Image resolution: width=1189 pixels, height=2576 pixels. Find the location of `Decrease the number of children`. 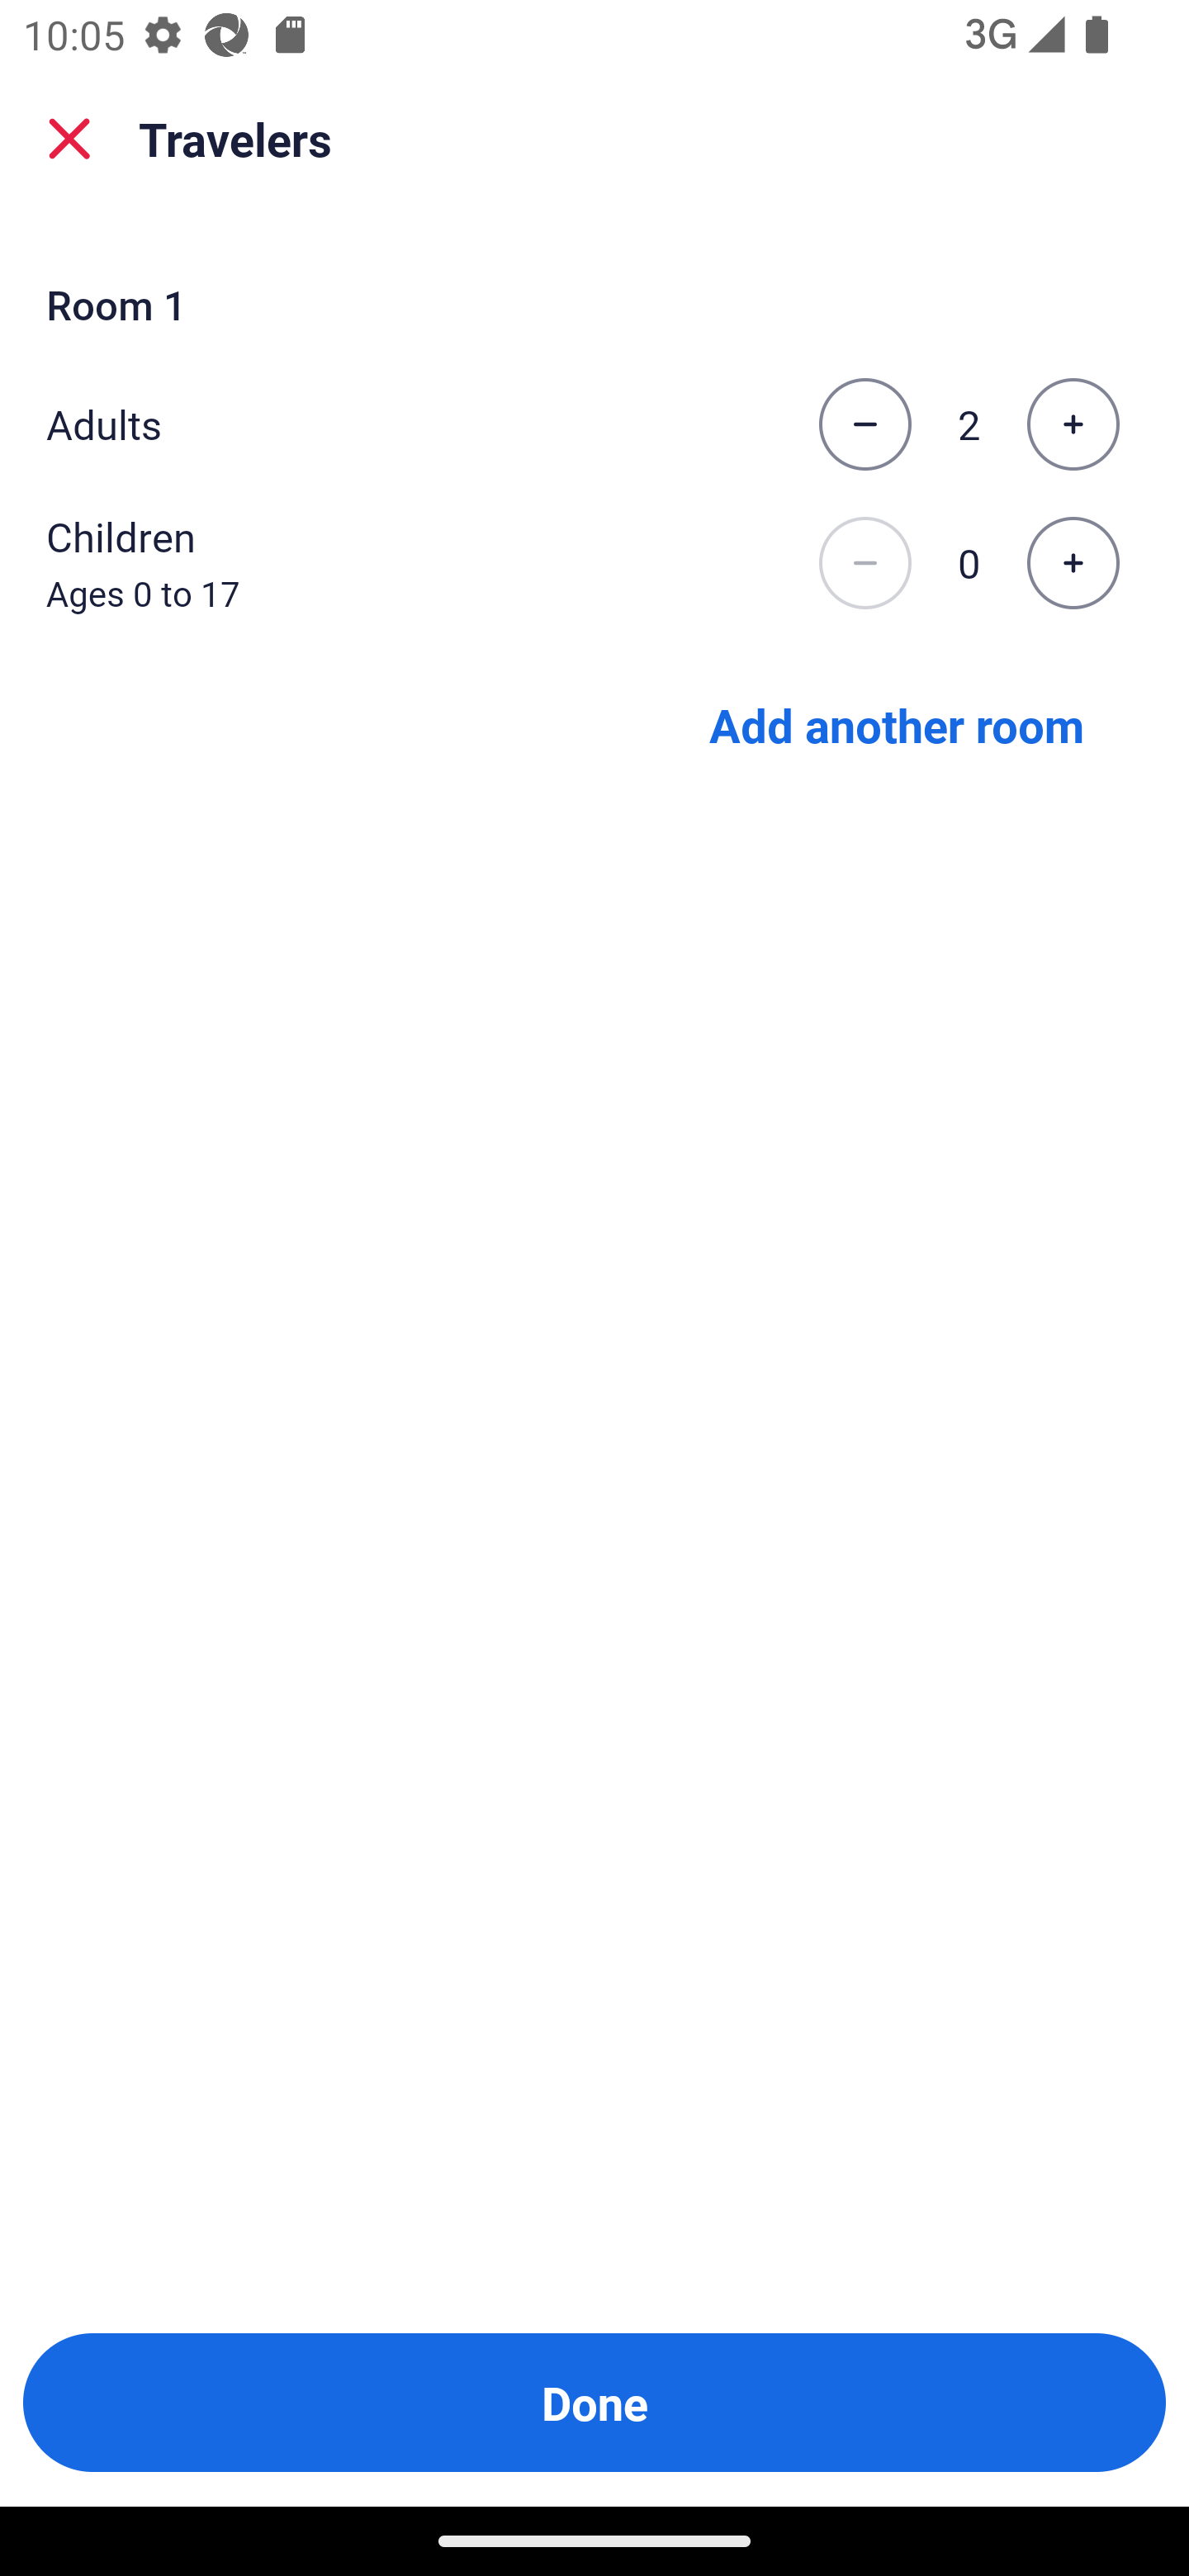

Decrease the number of children is located at coordinates (865, 564).